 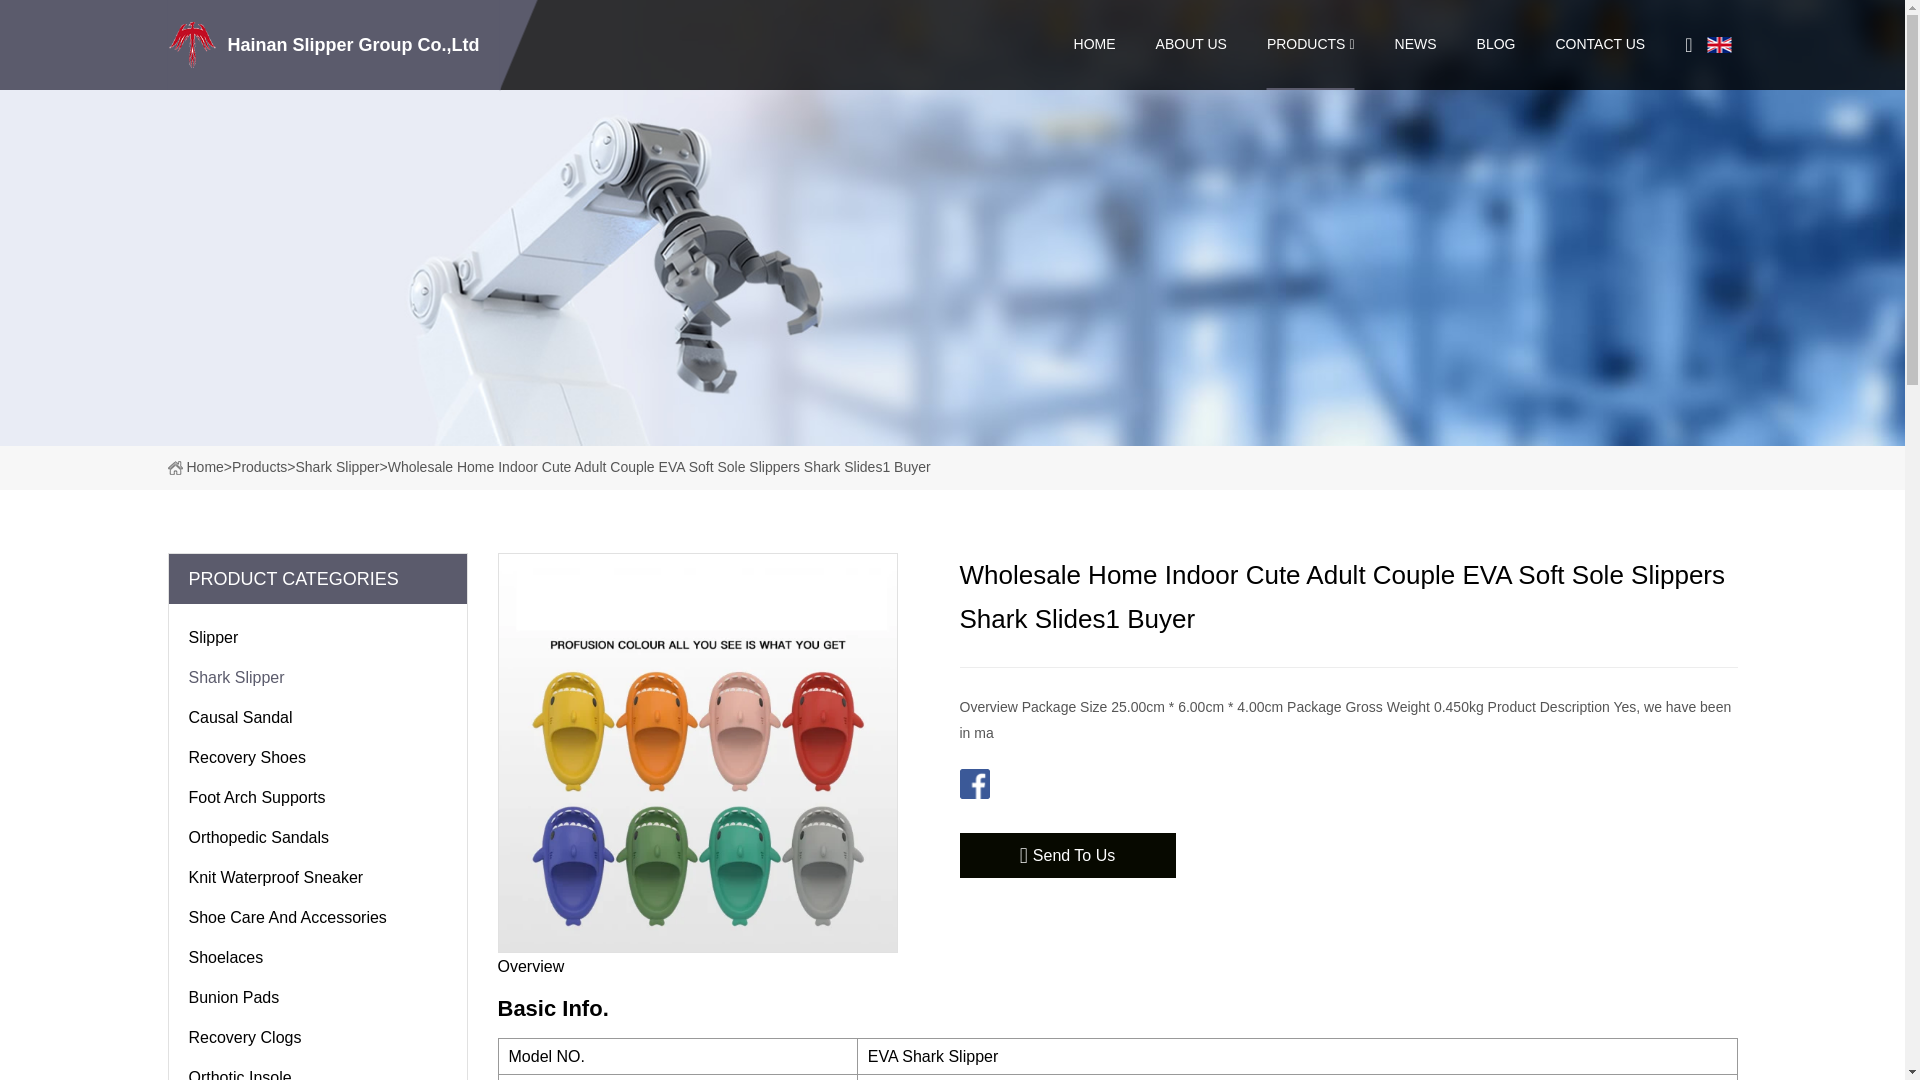 What do you see at coordinates (1046, 784) in the screenshot?
I see `Linkedin` at bounding box center [1046, 784].